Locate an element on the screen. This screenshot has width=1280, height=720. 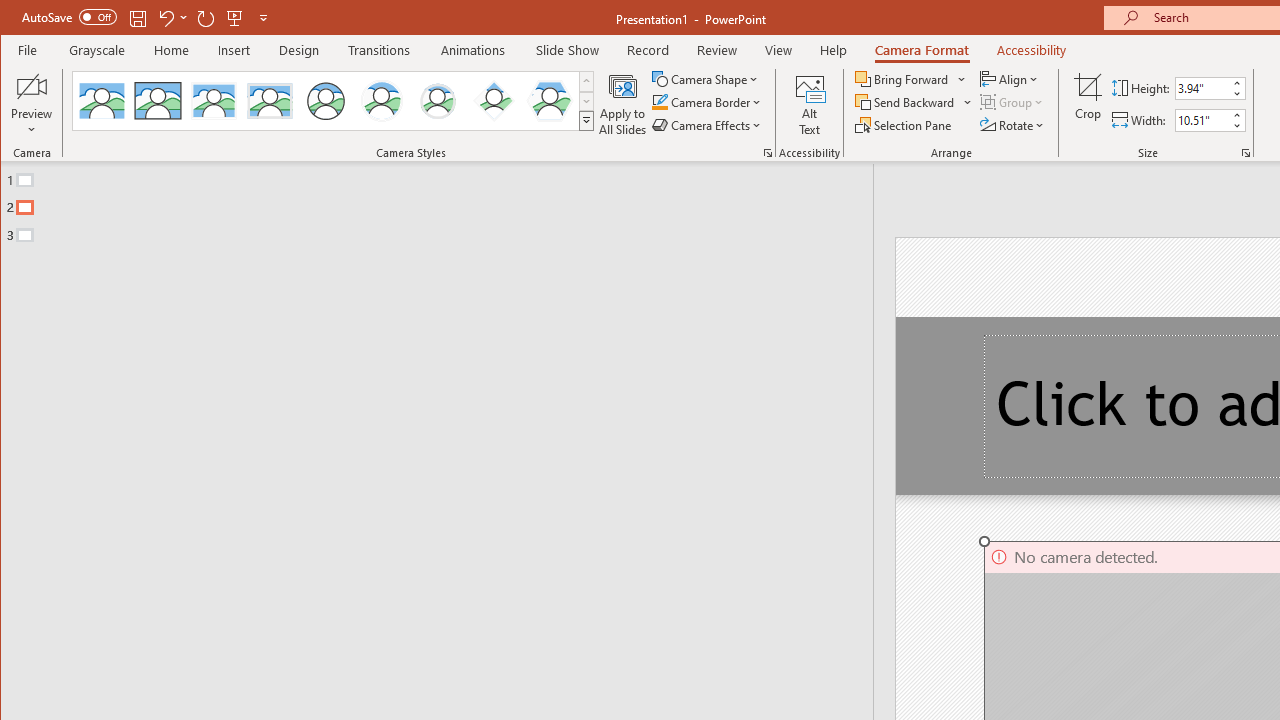
Cameo Width is located at coordinates (1202, 120).